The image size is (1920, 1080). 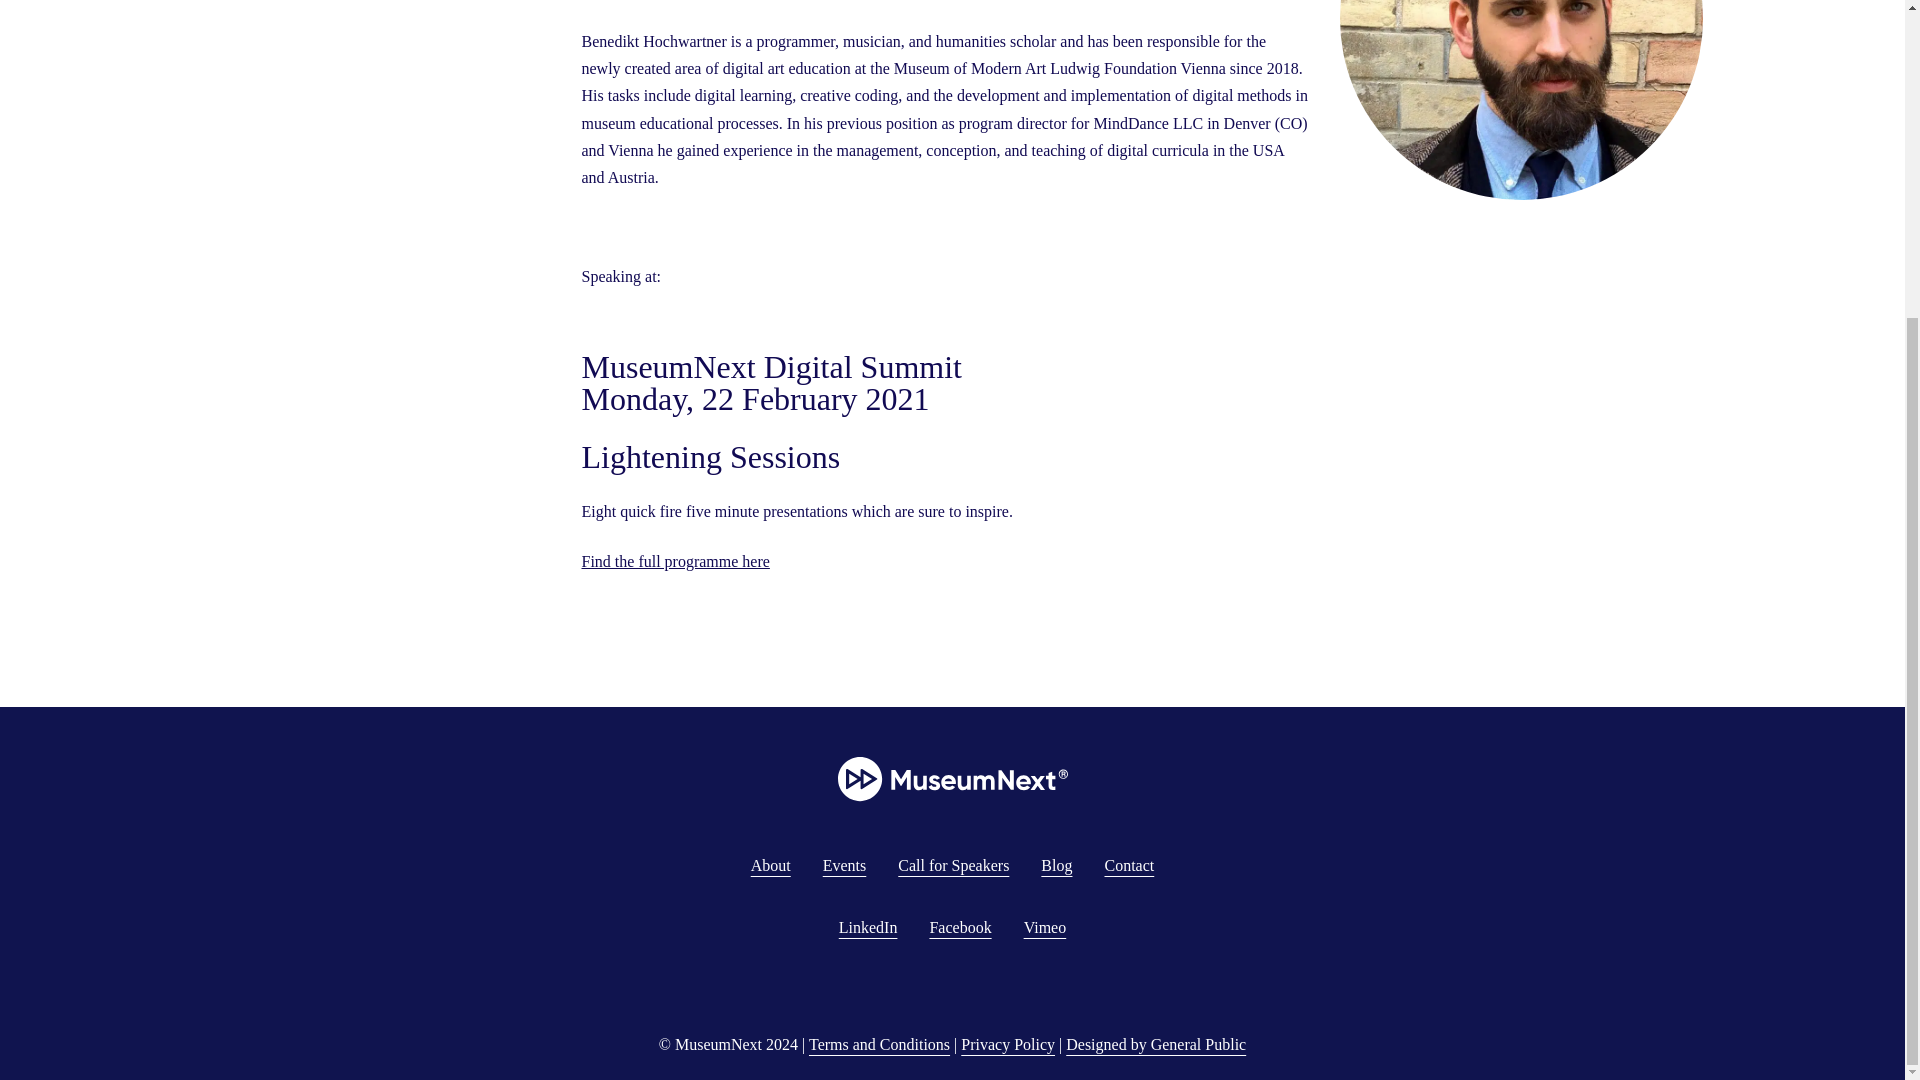 I want to click on Designed by General Public, so click(x=1156, y=1044).